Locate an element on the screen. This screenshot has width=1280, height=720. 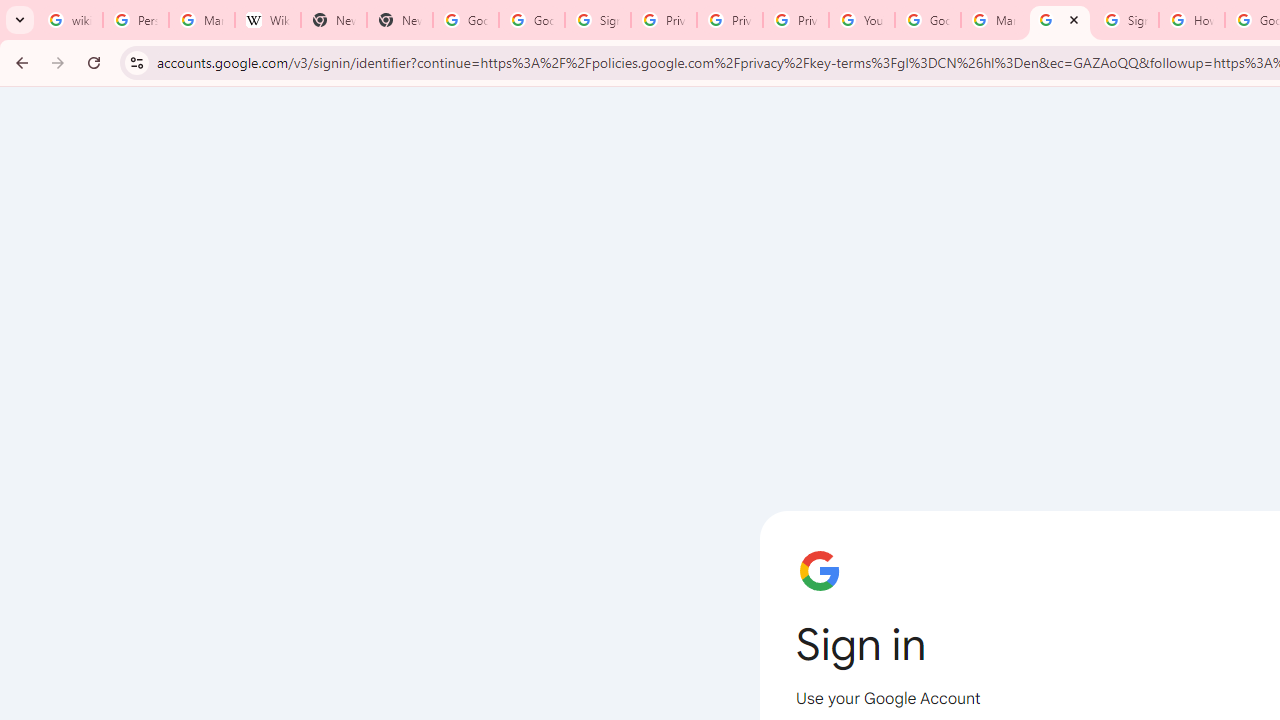
Sign in - Google Accounts is located at coordinates (1060, 20).